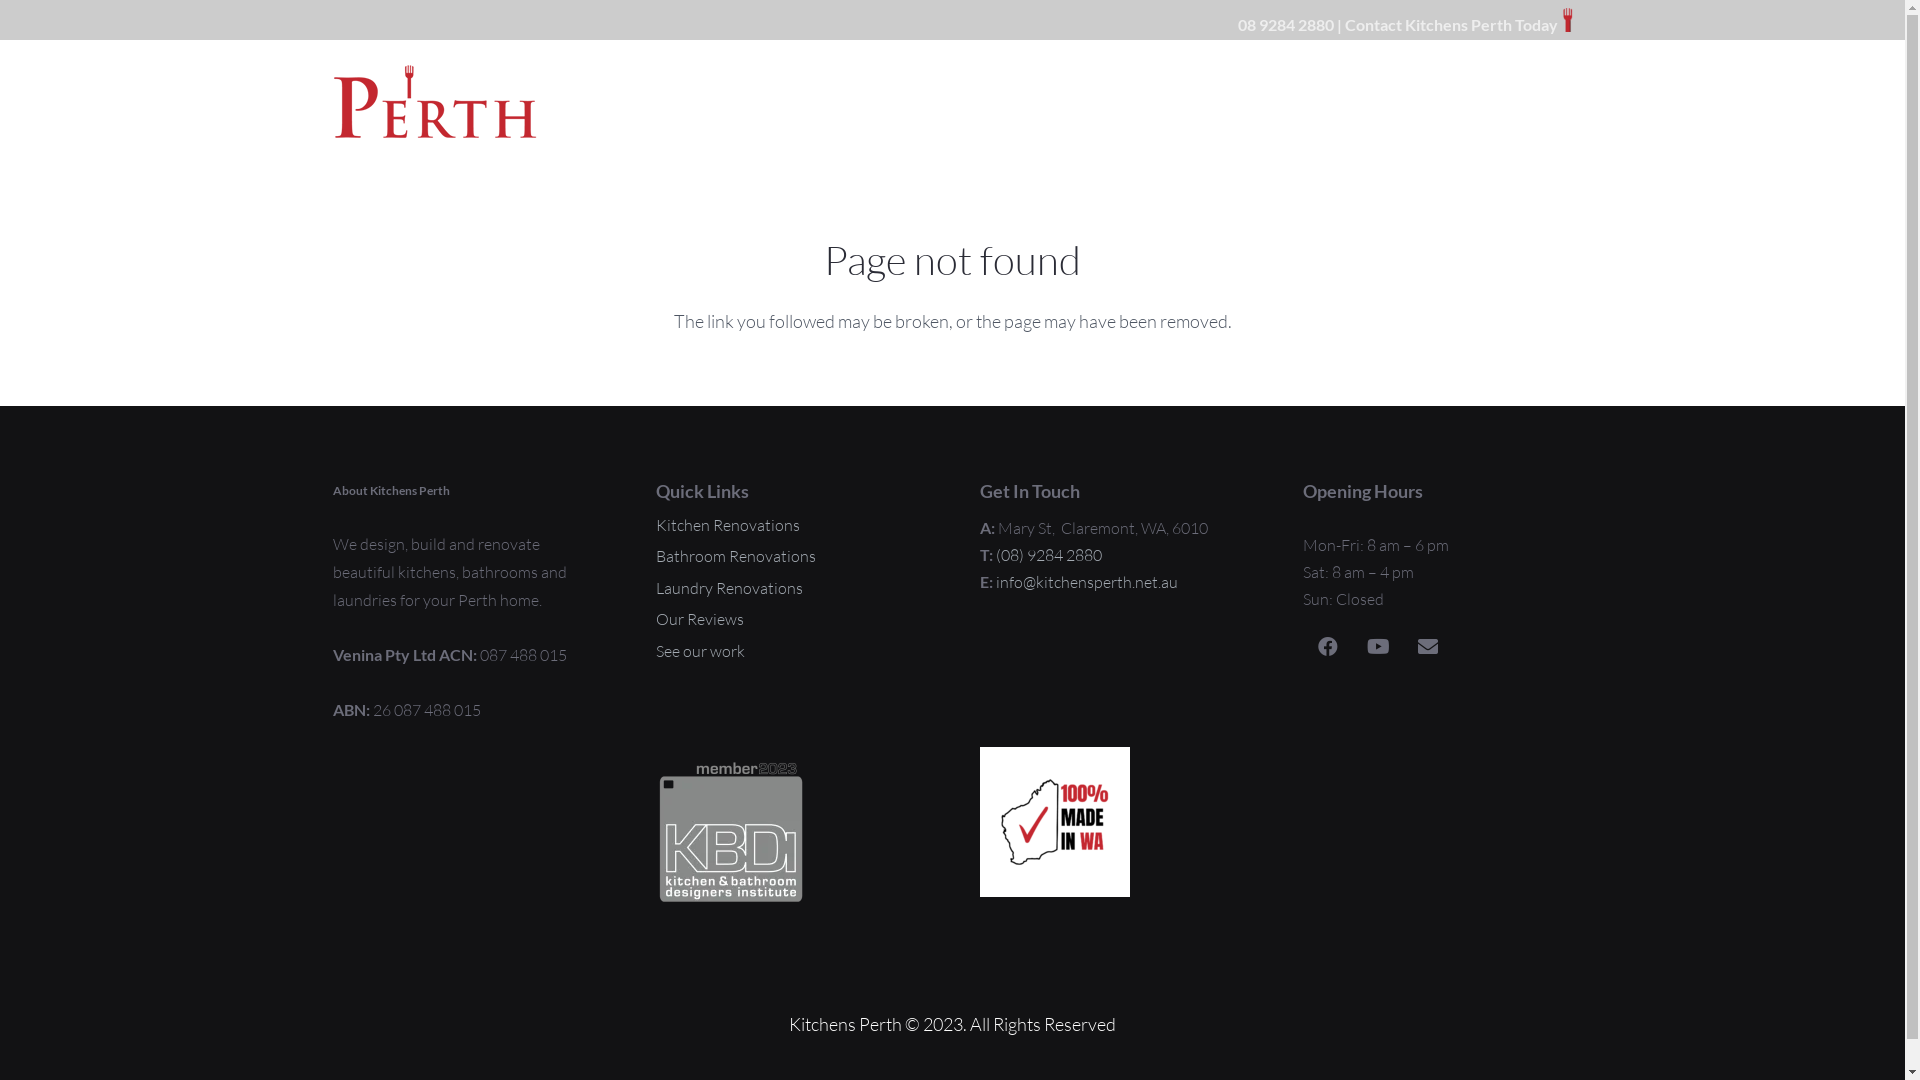 This screenshot has width=1920, height=1080. I want to click on EXTRAS, so click(928, 102).